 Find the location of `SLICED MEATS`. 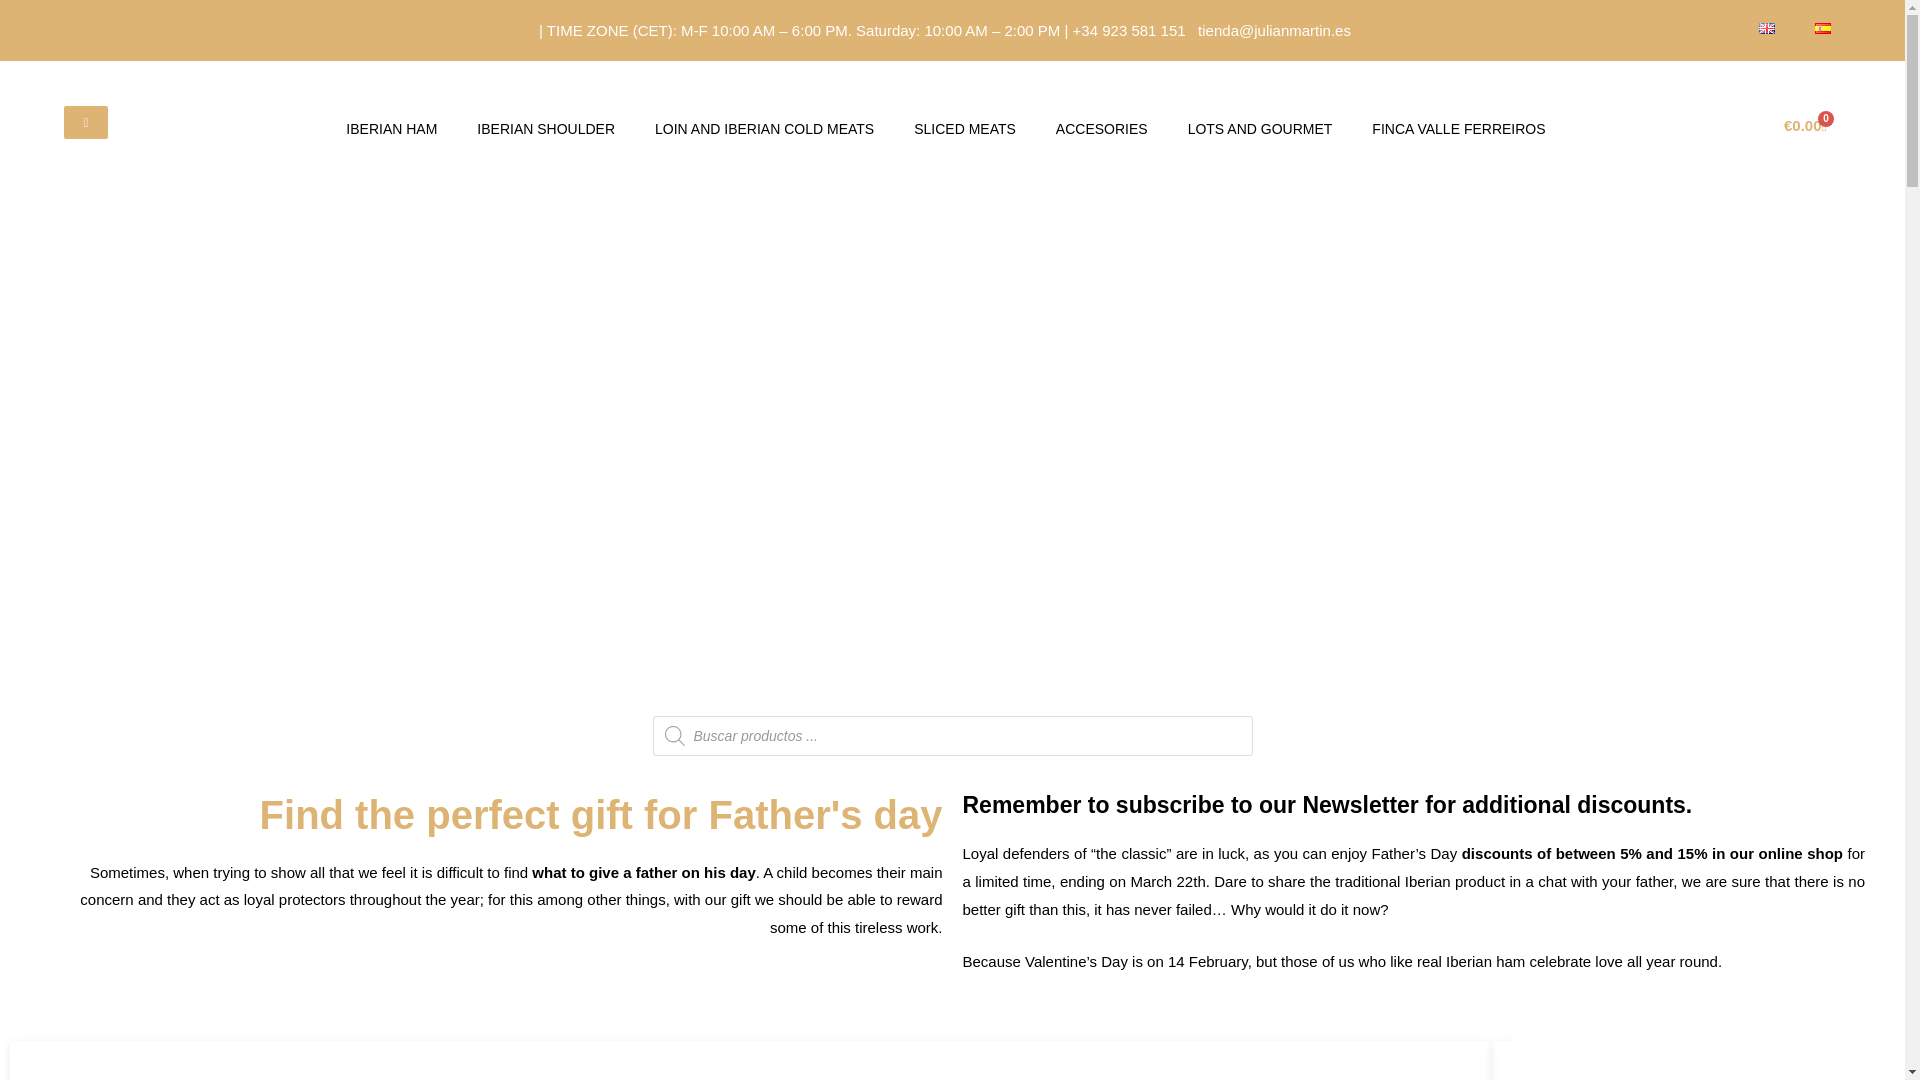

SLICED MEATS is located at coordinates (965, 128).